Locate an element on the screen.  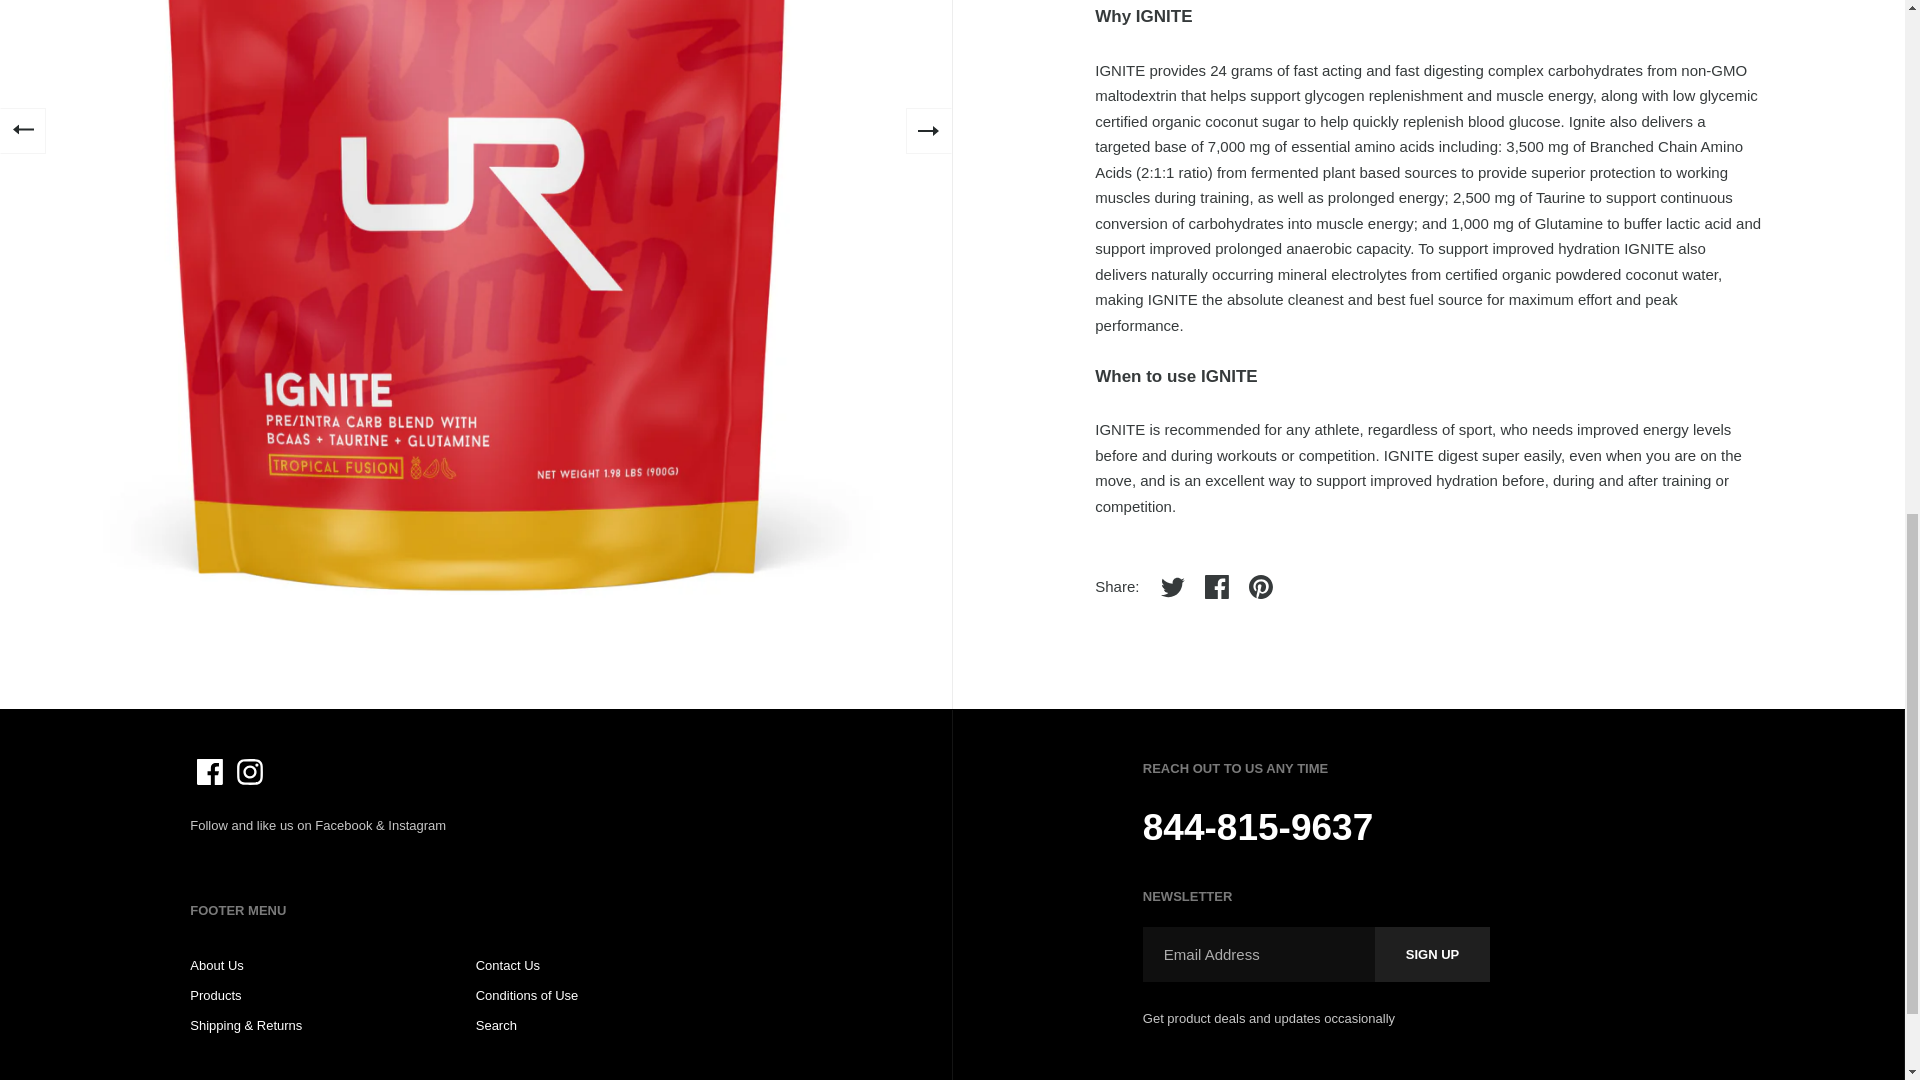
Products is located at coordinates (216, 996).